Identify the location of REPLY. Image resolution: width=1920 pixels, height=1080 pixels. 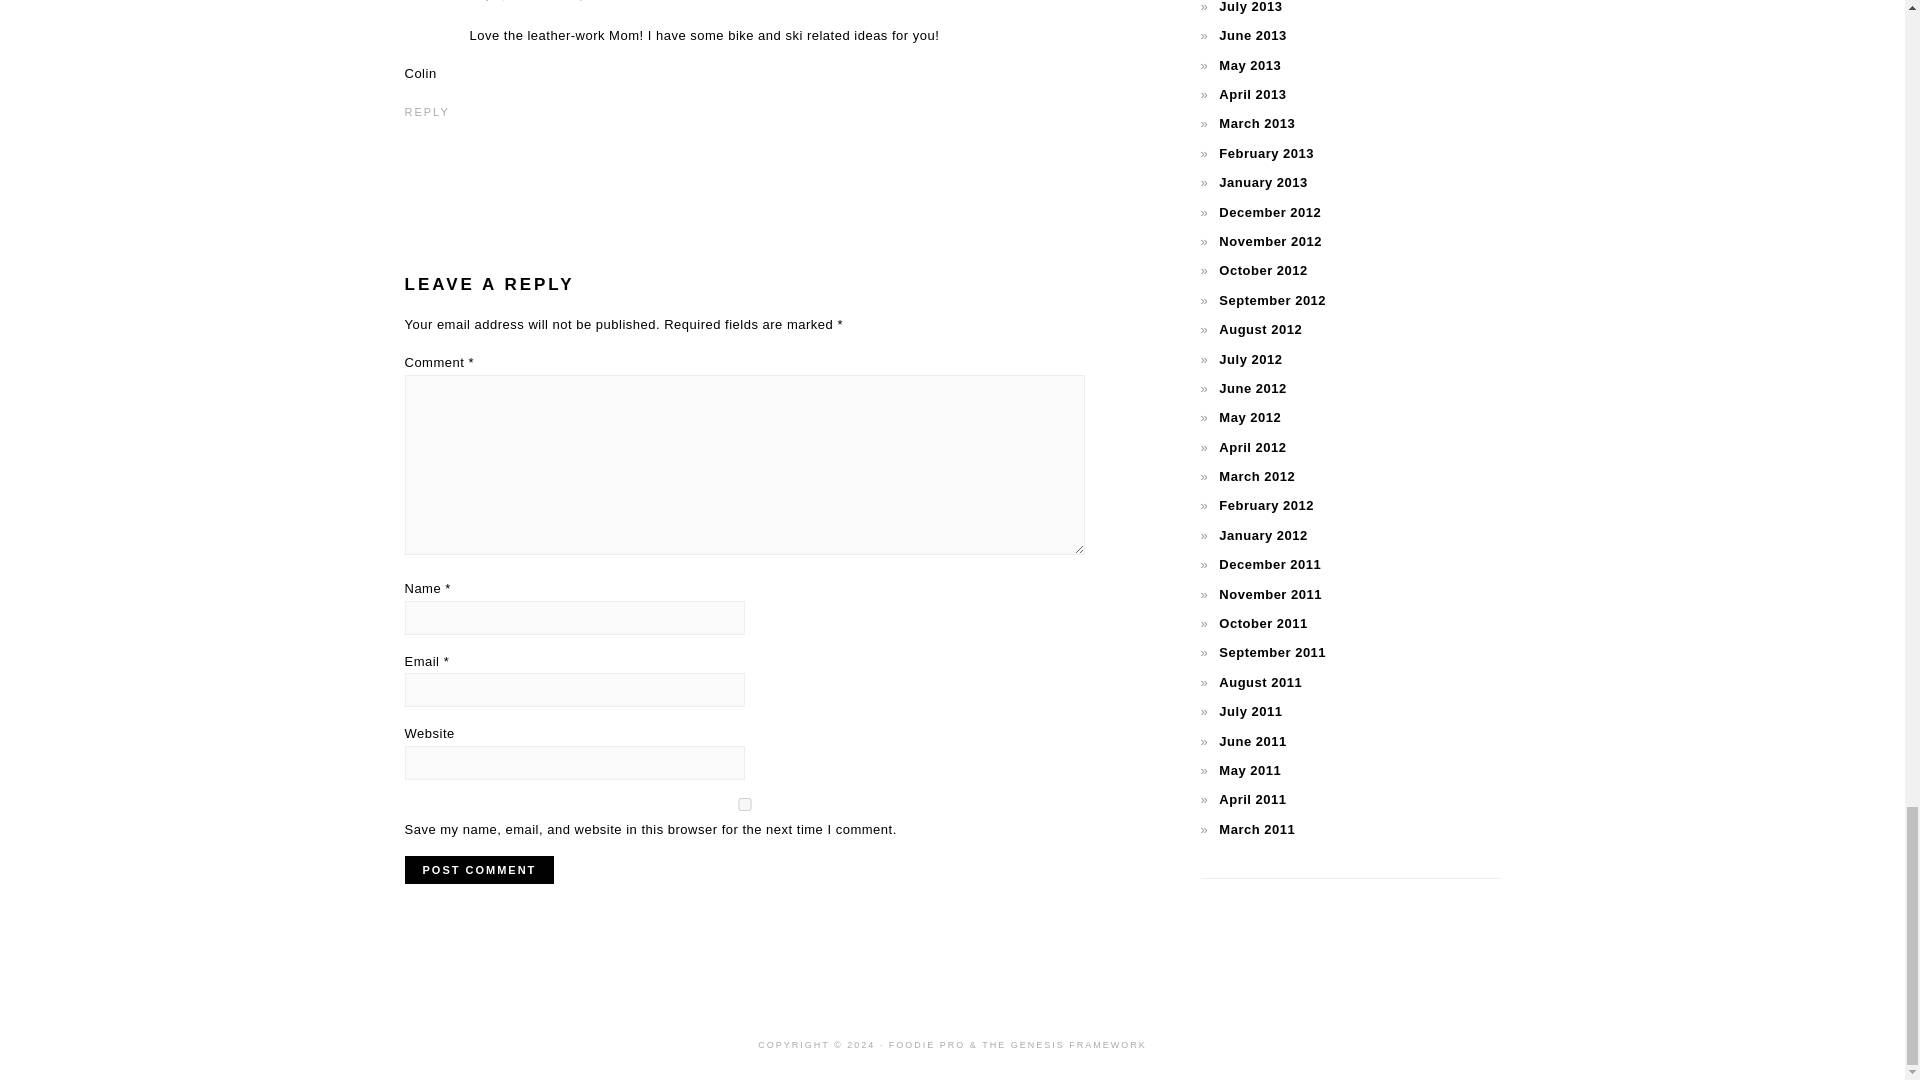
(426, 111).